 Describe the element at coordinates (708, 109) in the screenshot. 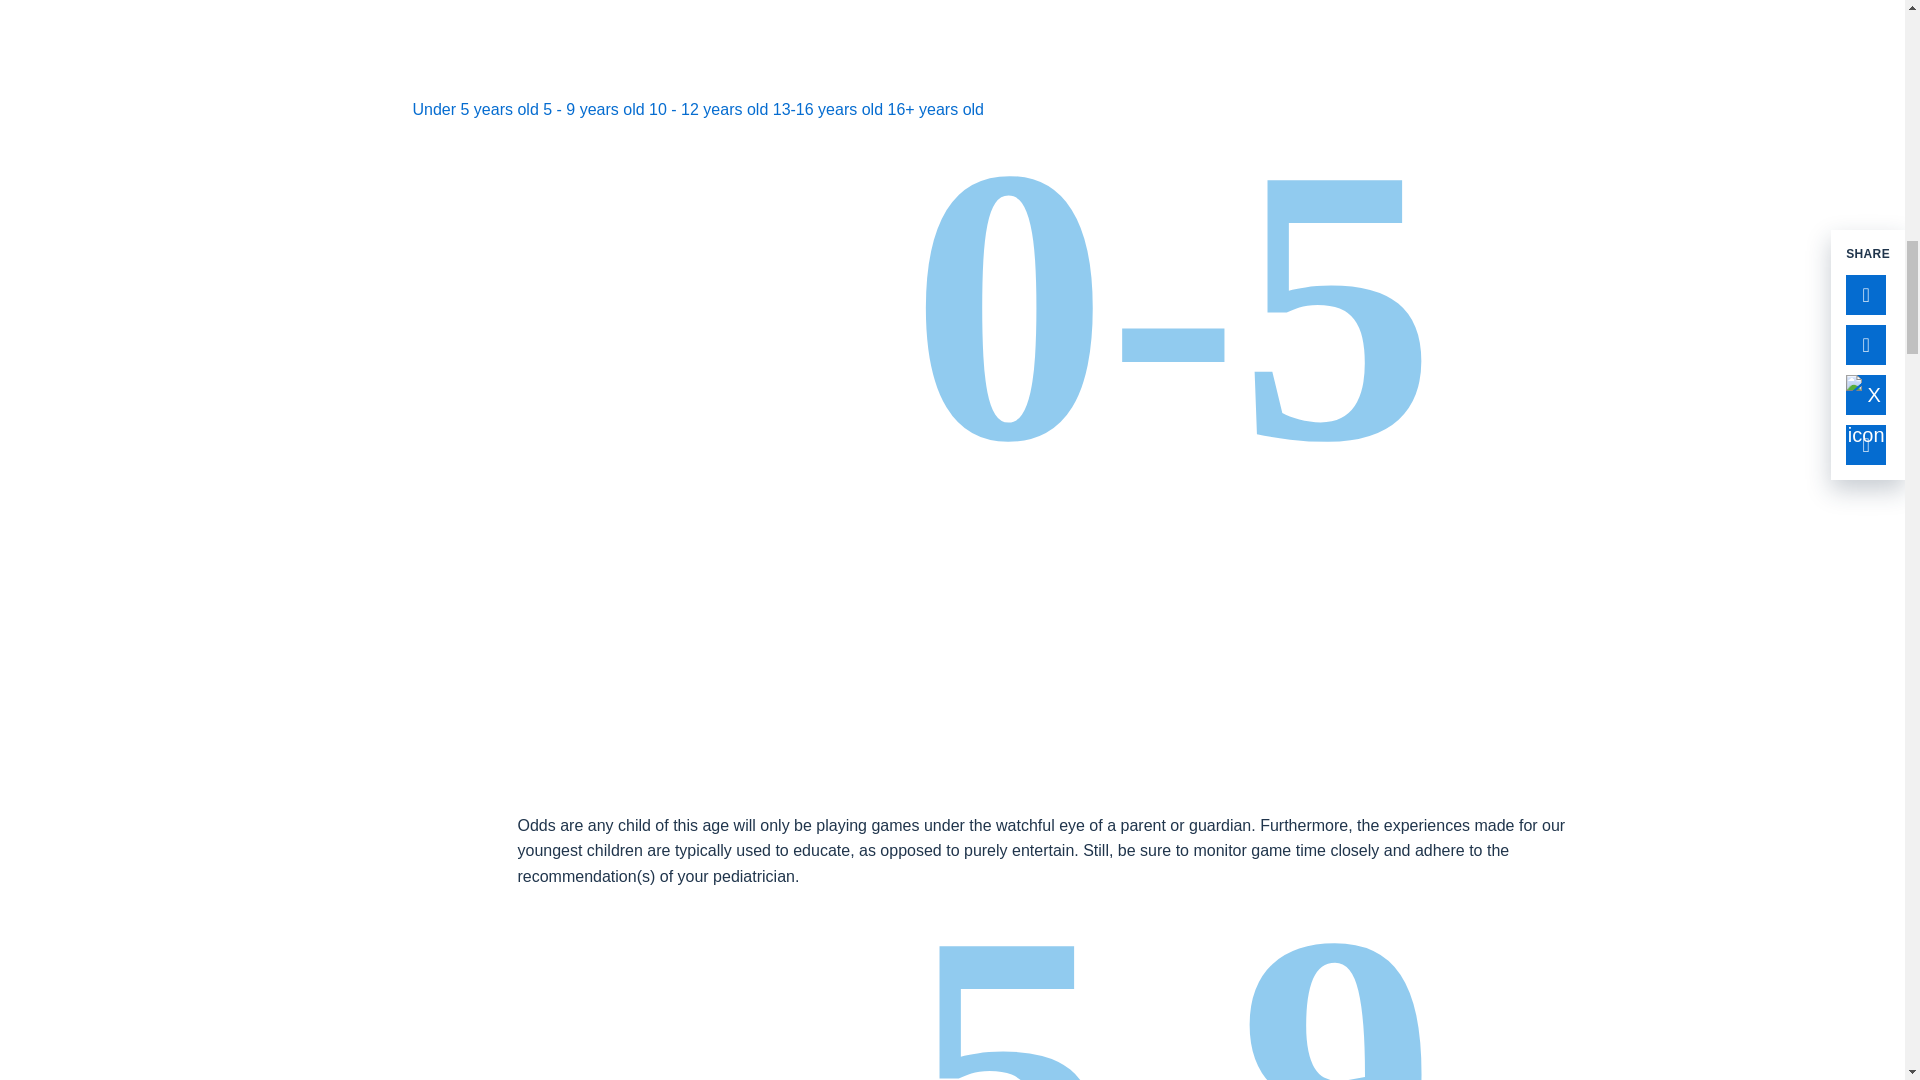

I see `10 - 12 years old` at that location.